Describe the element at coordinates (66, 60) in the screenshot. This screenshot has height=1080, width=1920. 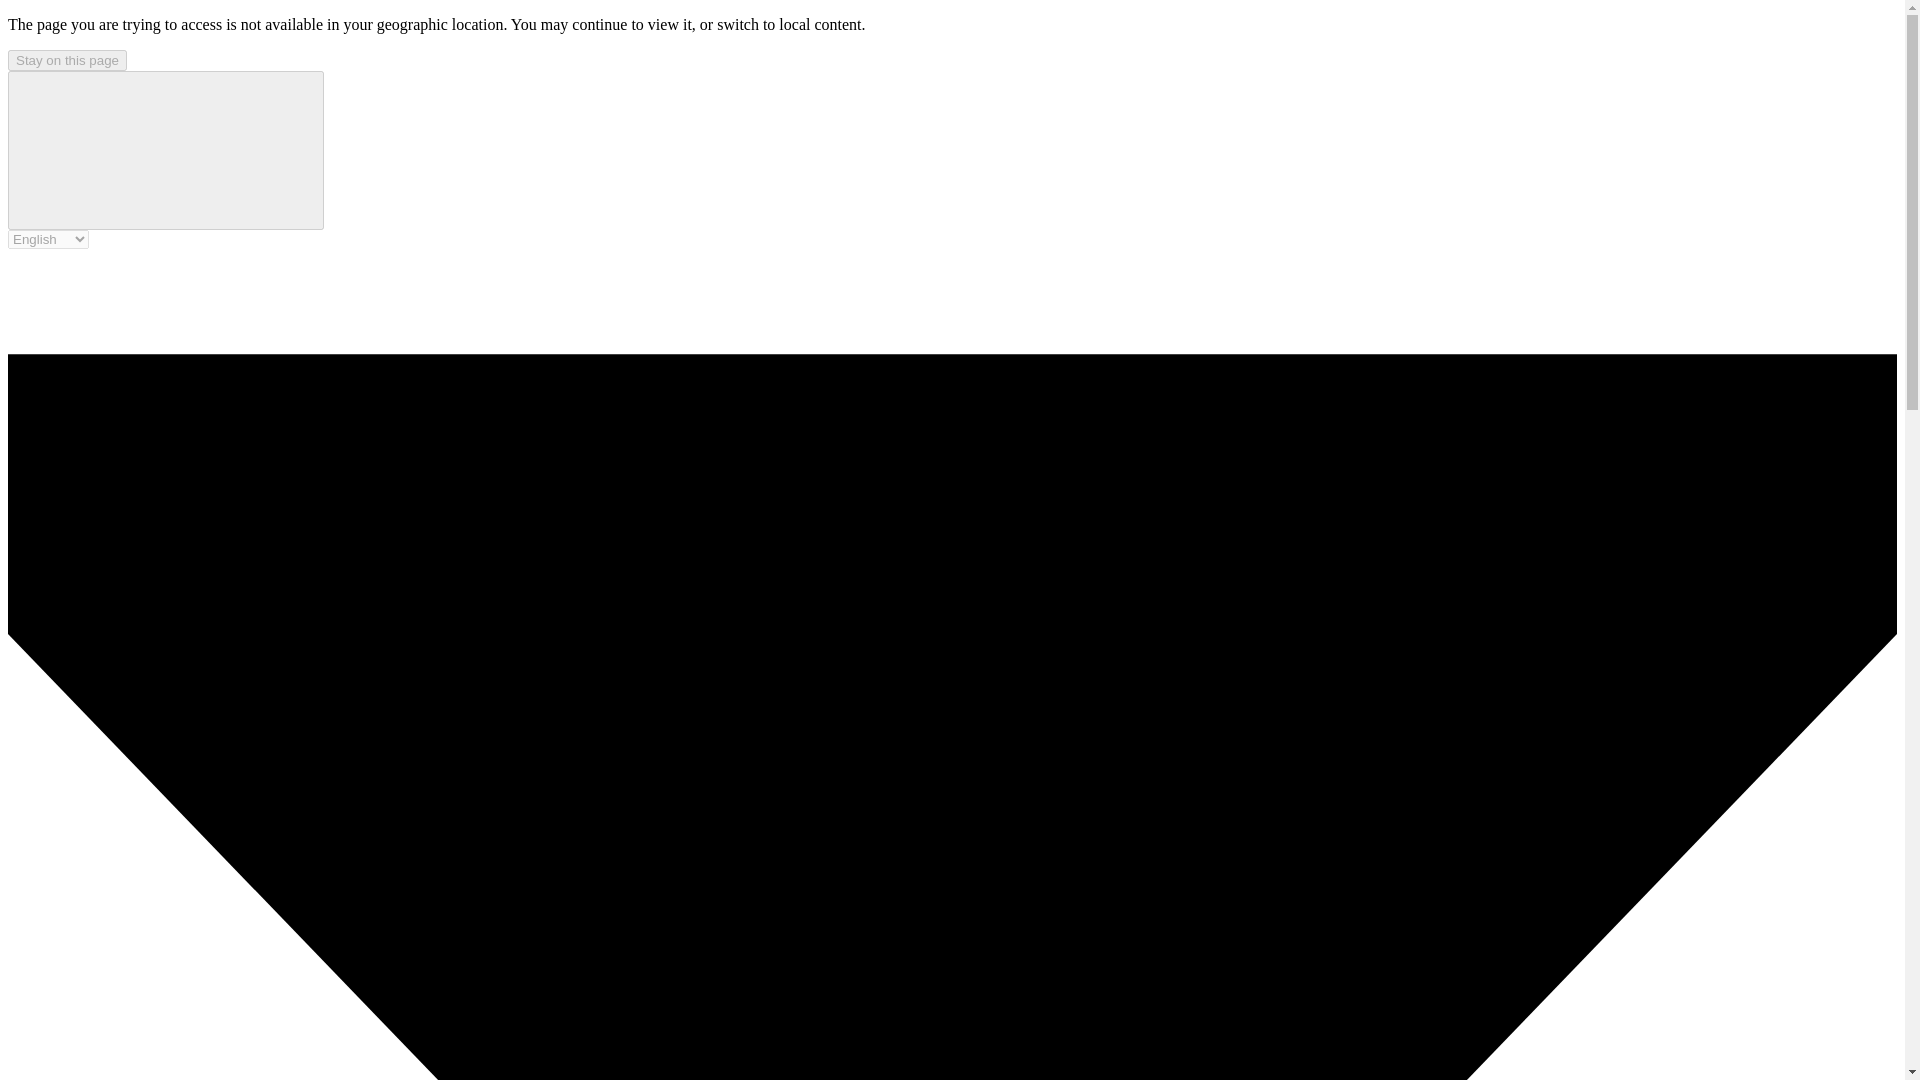
I see `Stay on this page` at that location.